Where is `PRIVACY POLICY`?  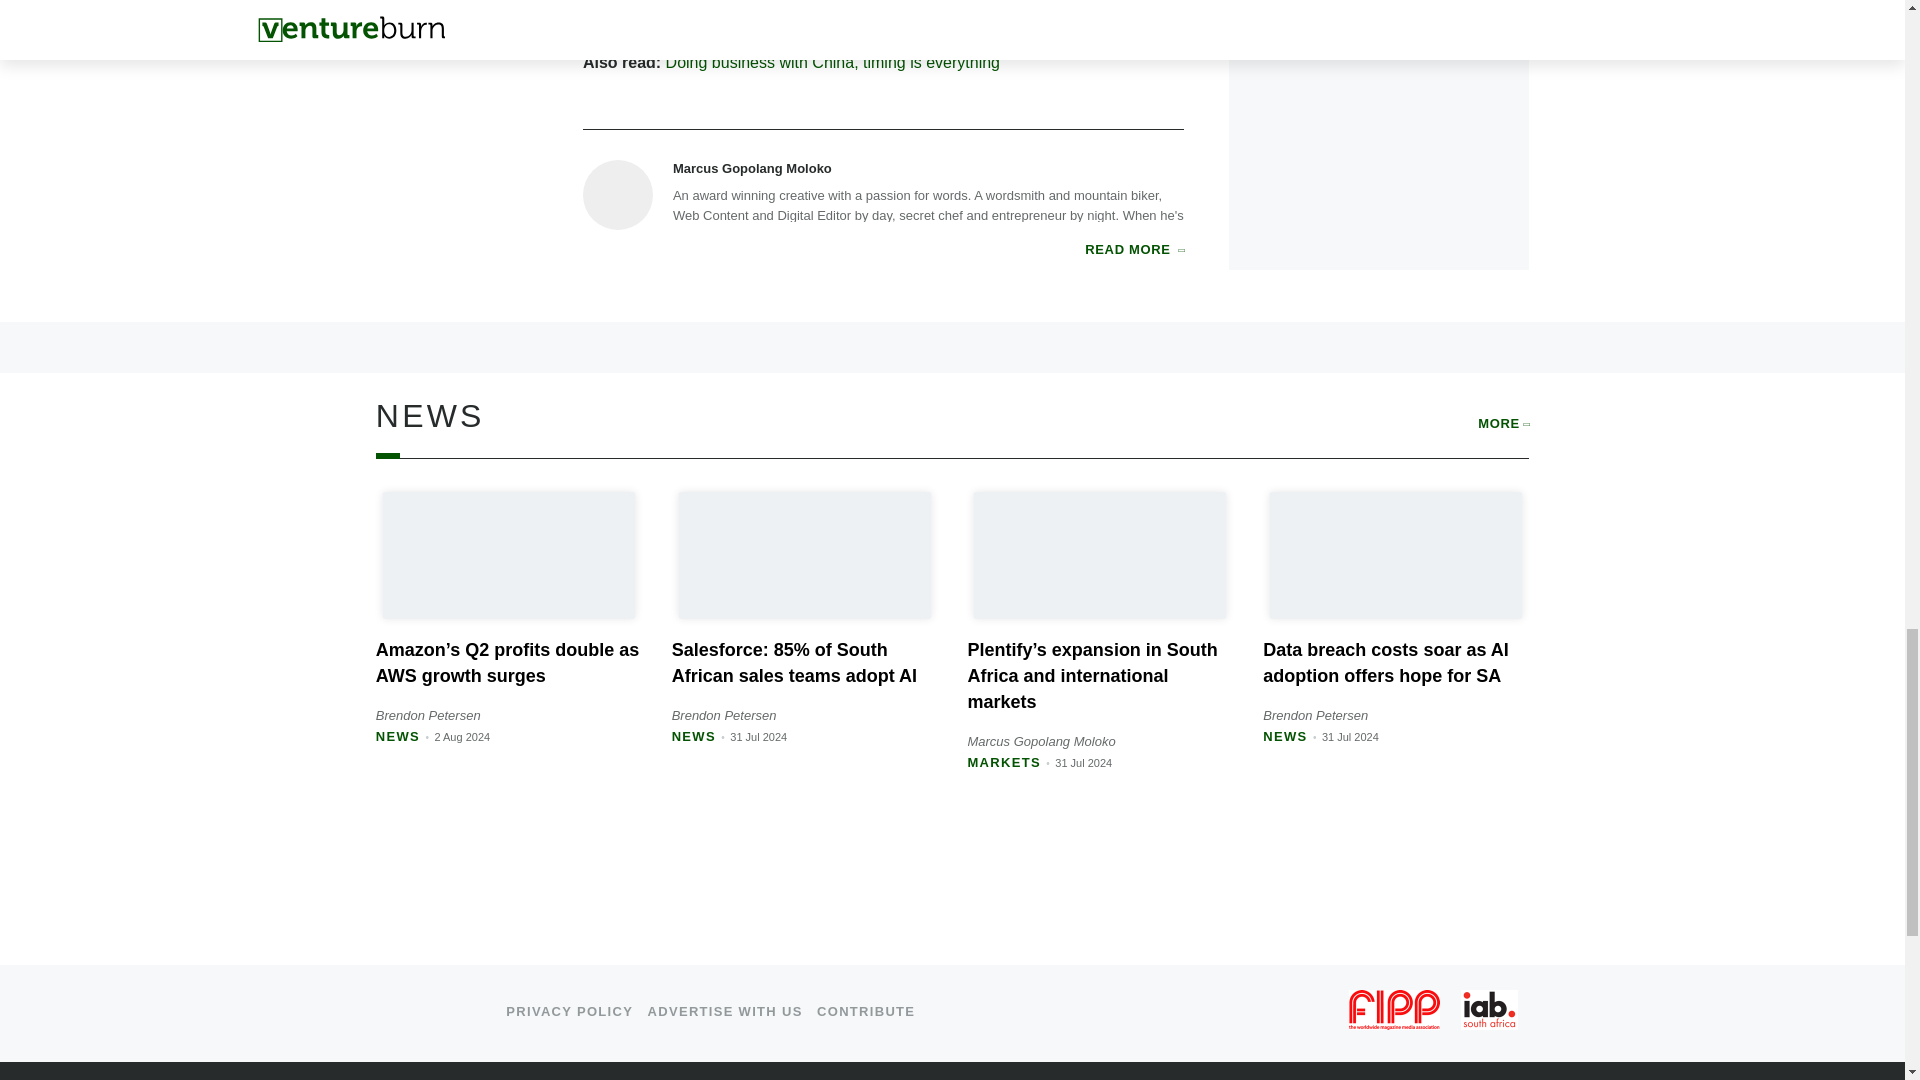
PRIVACY POLICY is located at coordinates (570, 1012).